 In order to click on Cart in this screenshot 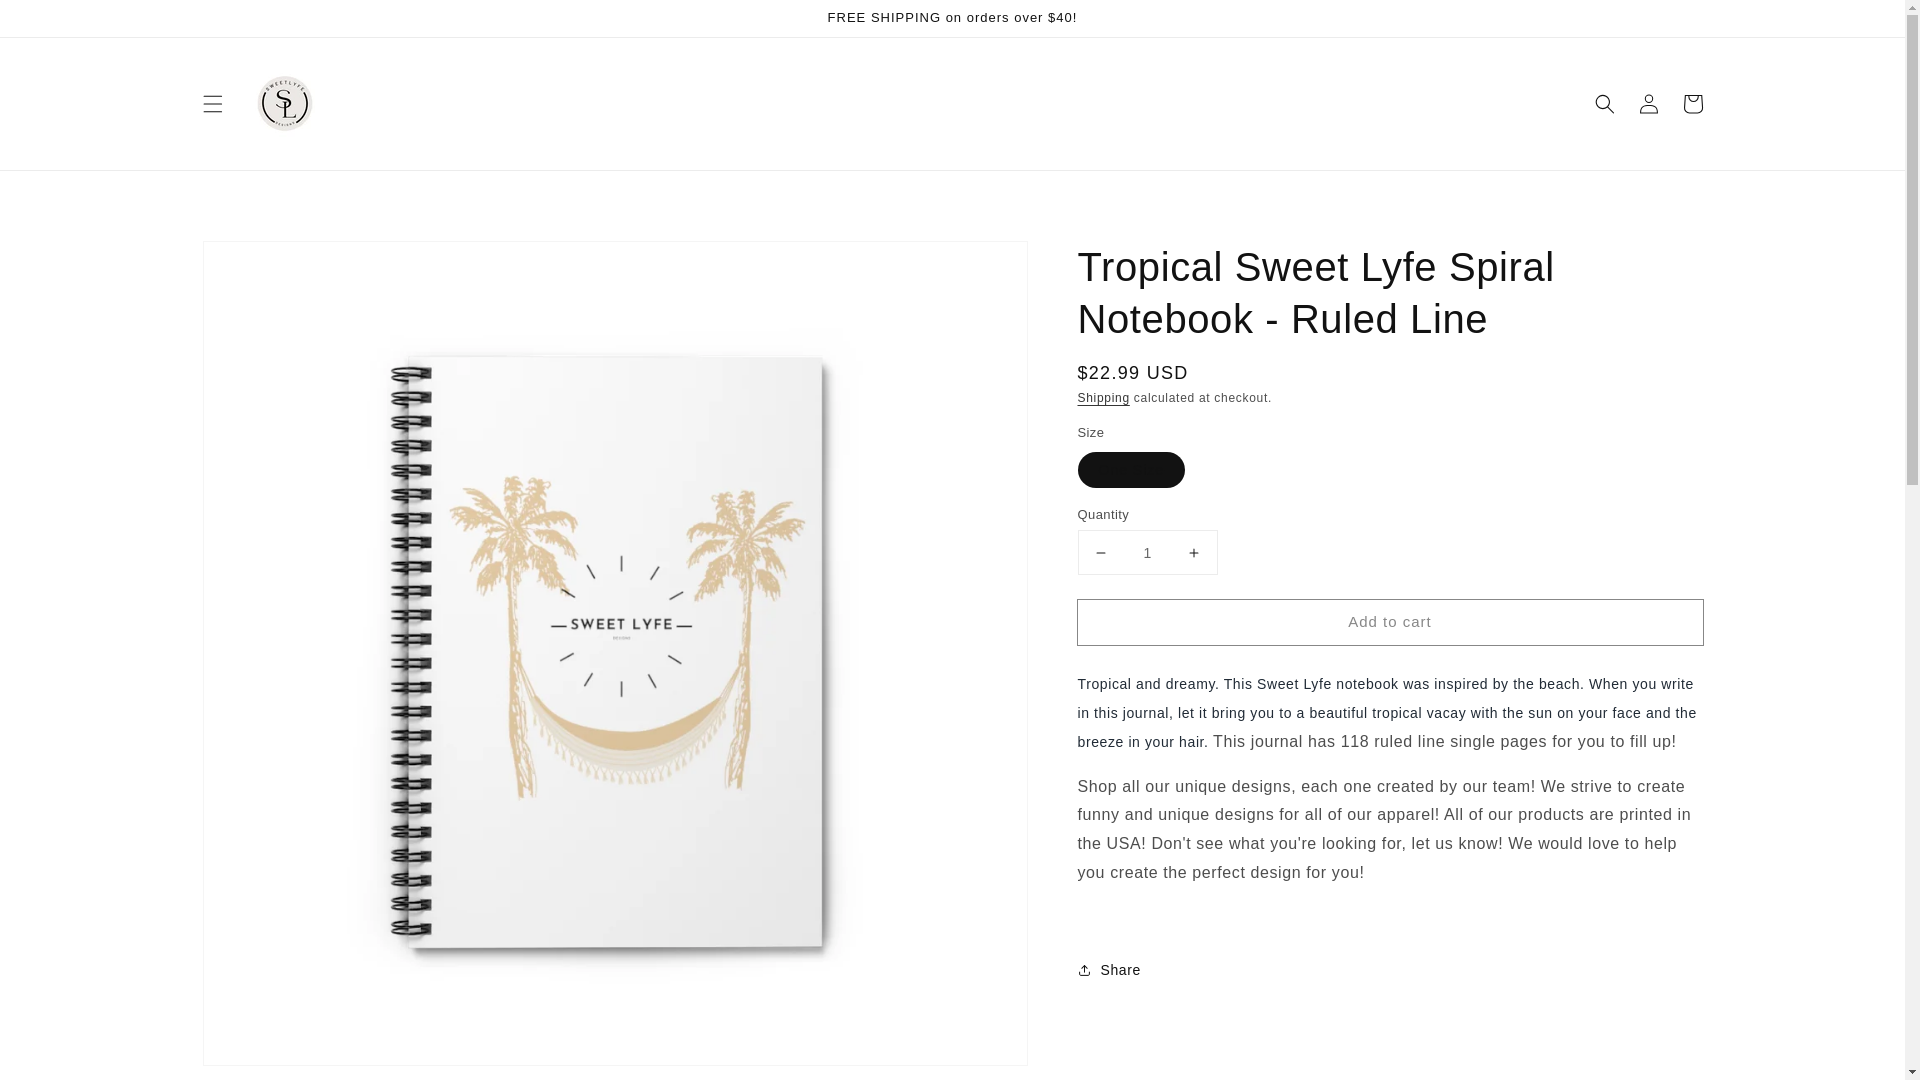, I will do `click(1692, 104)`.